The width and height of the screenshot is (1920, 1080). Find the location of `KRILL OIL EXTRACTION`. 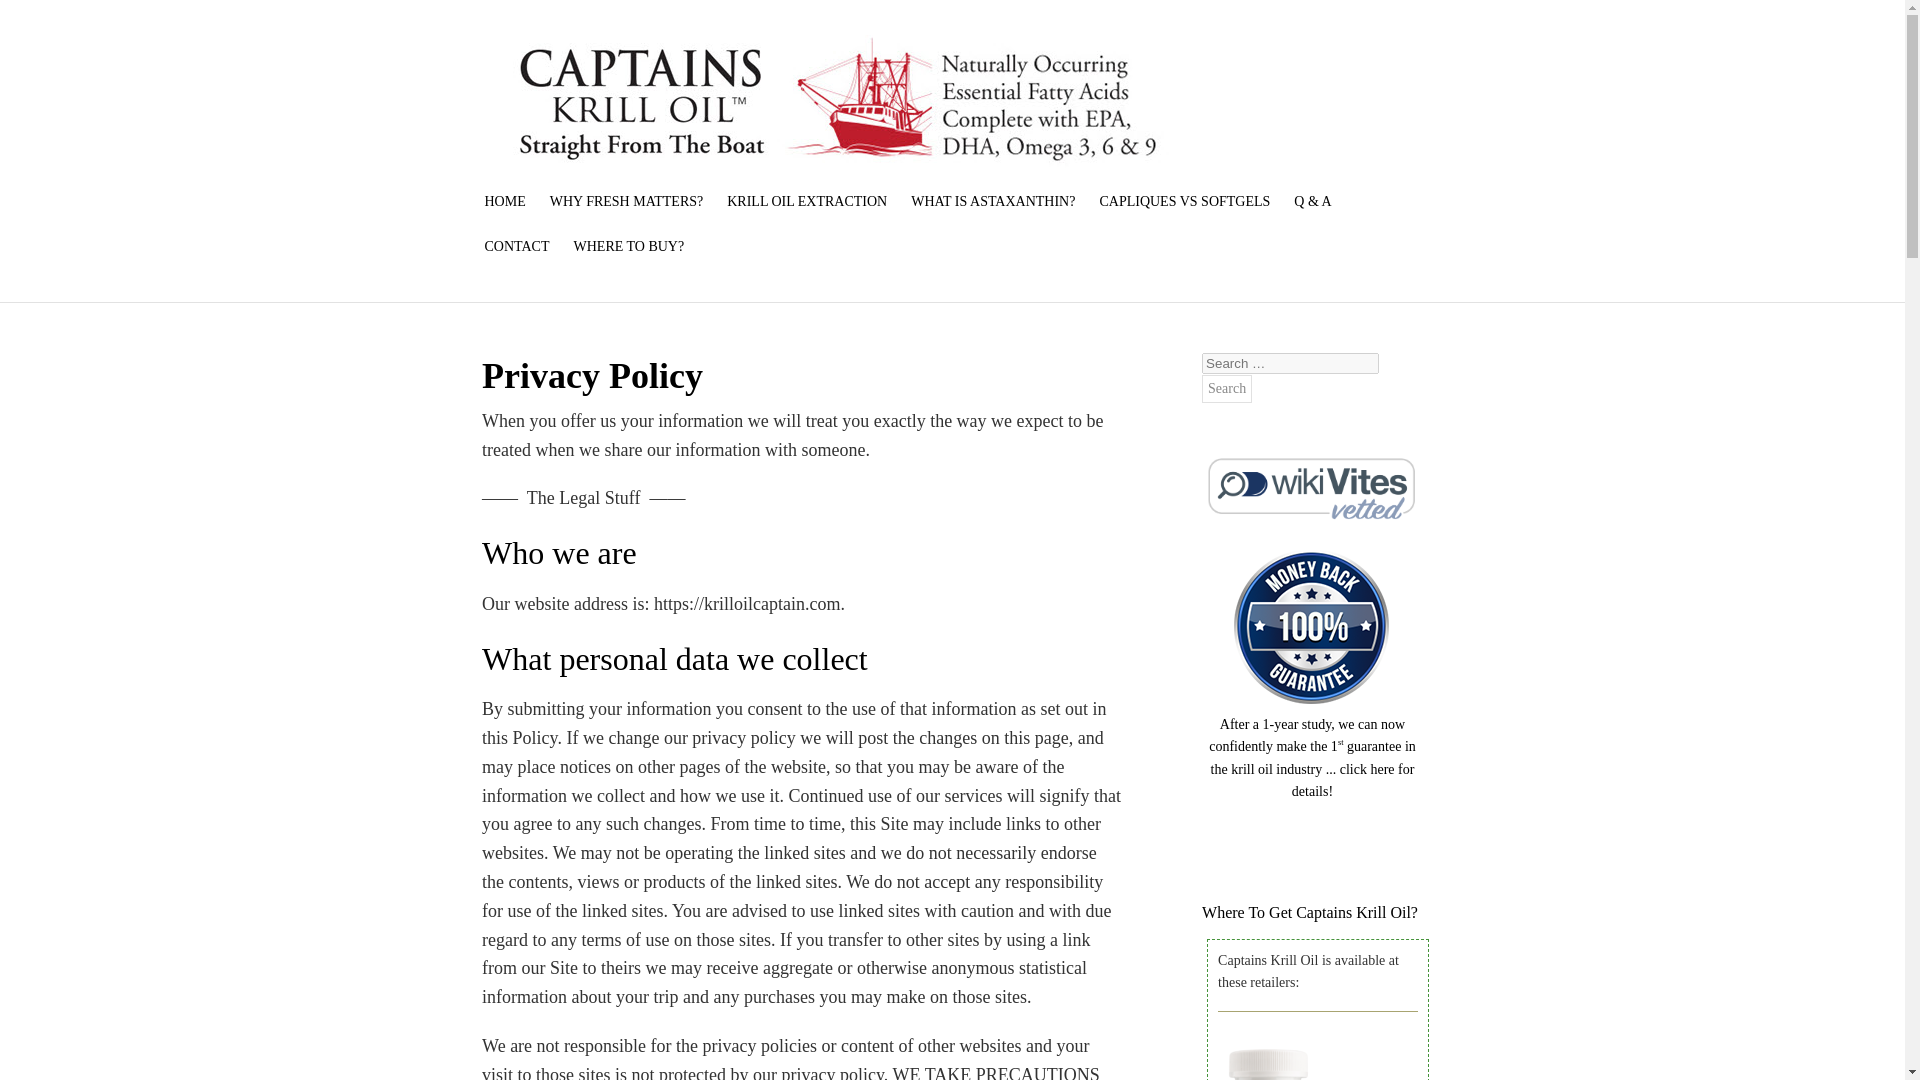

KRILL OIL EXTRACTION is located at coordinates (806, 202).